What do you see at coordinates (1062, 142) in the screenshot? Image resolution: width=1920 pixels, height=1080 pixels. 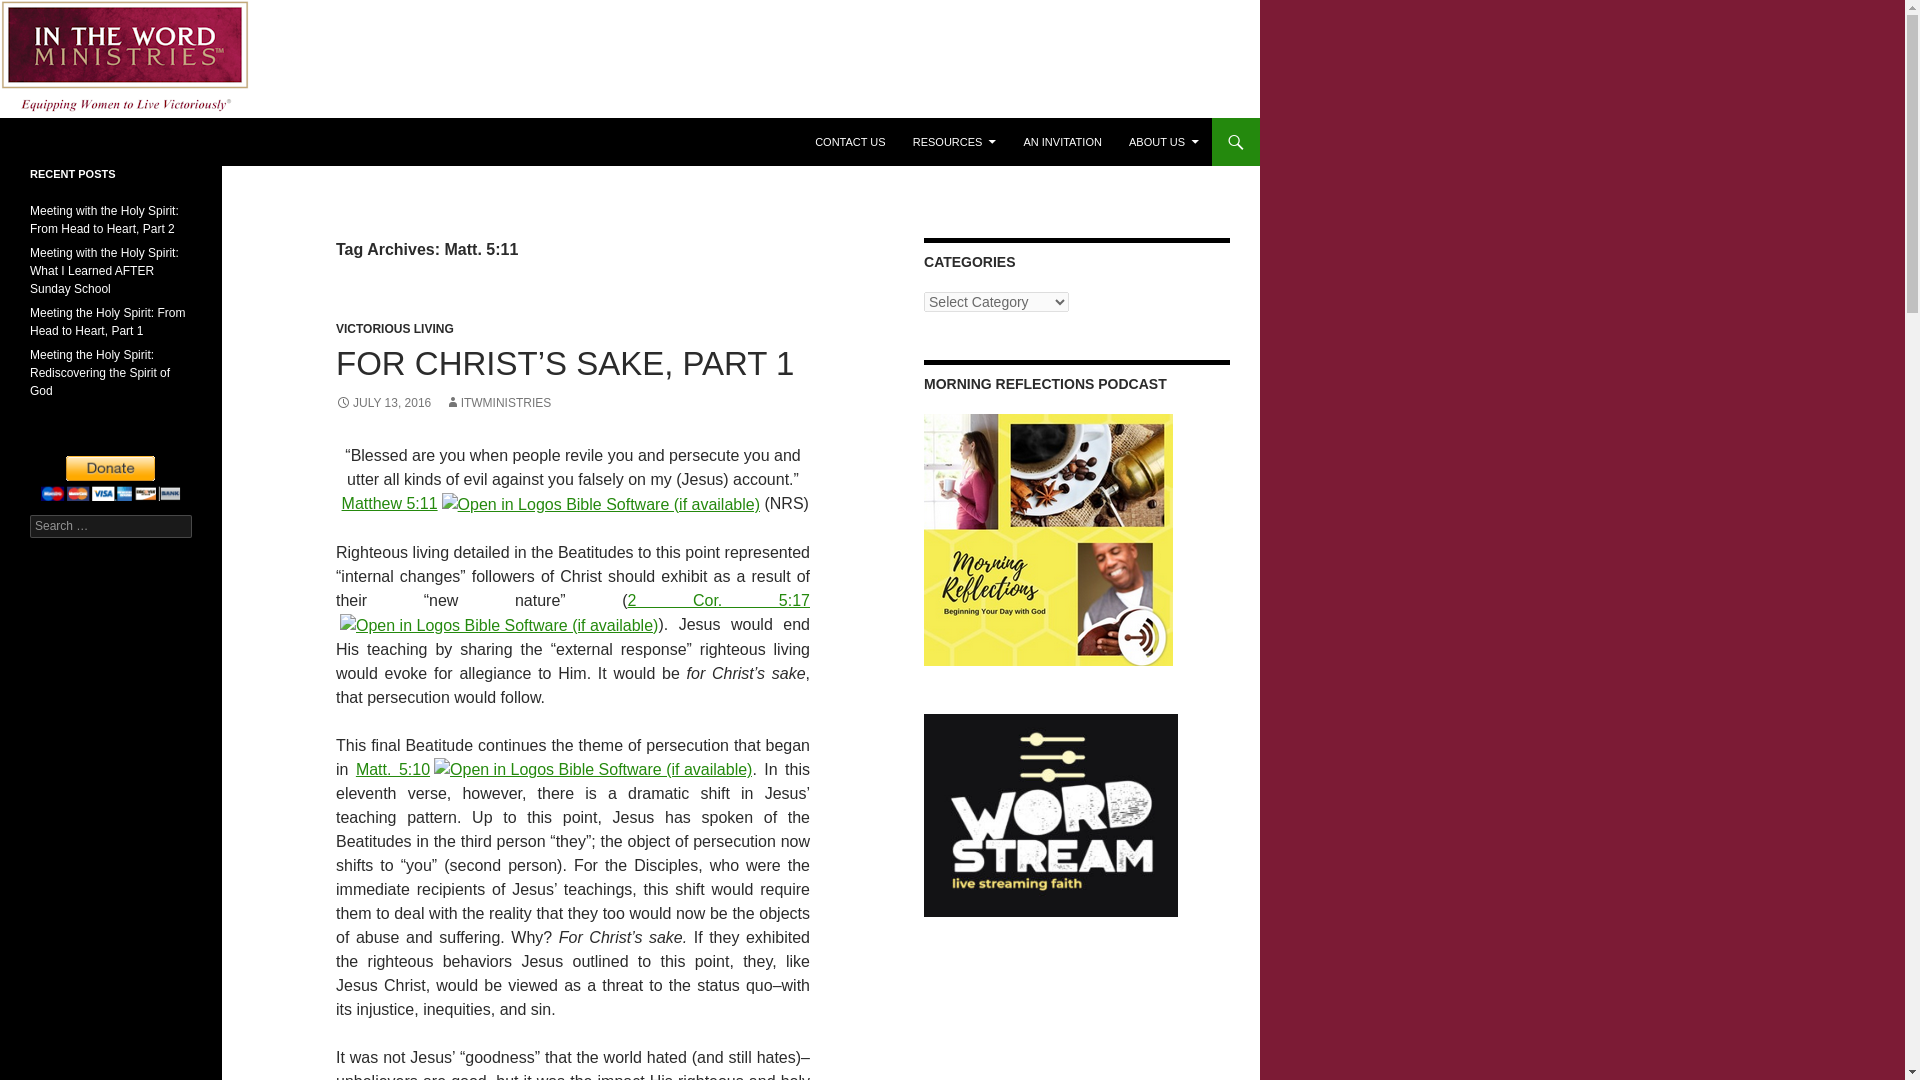 I see `AN INVITATION` at bounding box center [1062, 142].